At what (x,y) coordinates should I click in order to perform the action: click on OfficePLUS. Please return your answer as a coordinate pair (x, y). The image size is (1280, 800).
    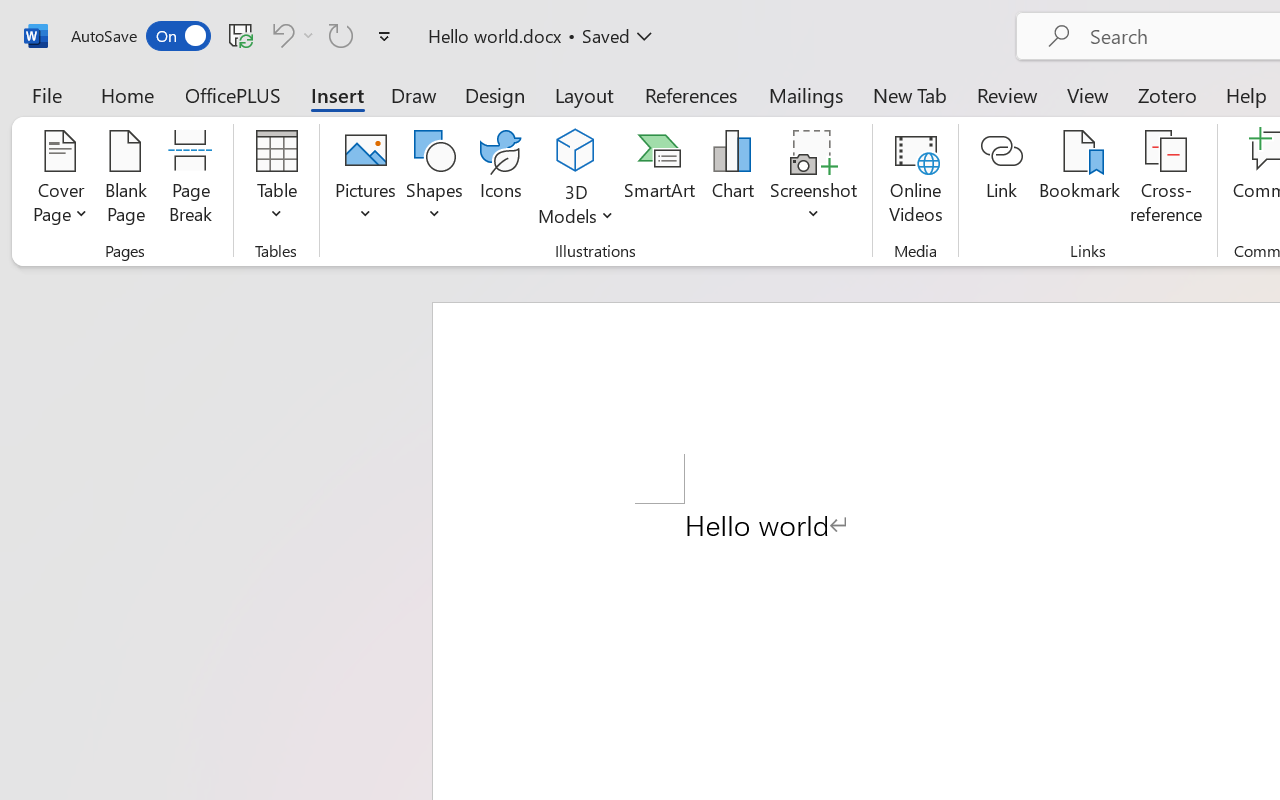
    Looking at the image, I should click on (233, 94).